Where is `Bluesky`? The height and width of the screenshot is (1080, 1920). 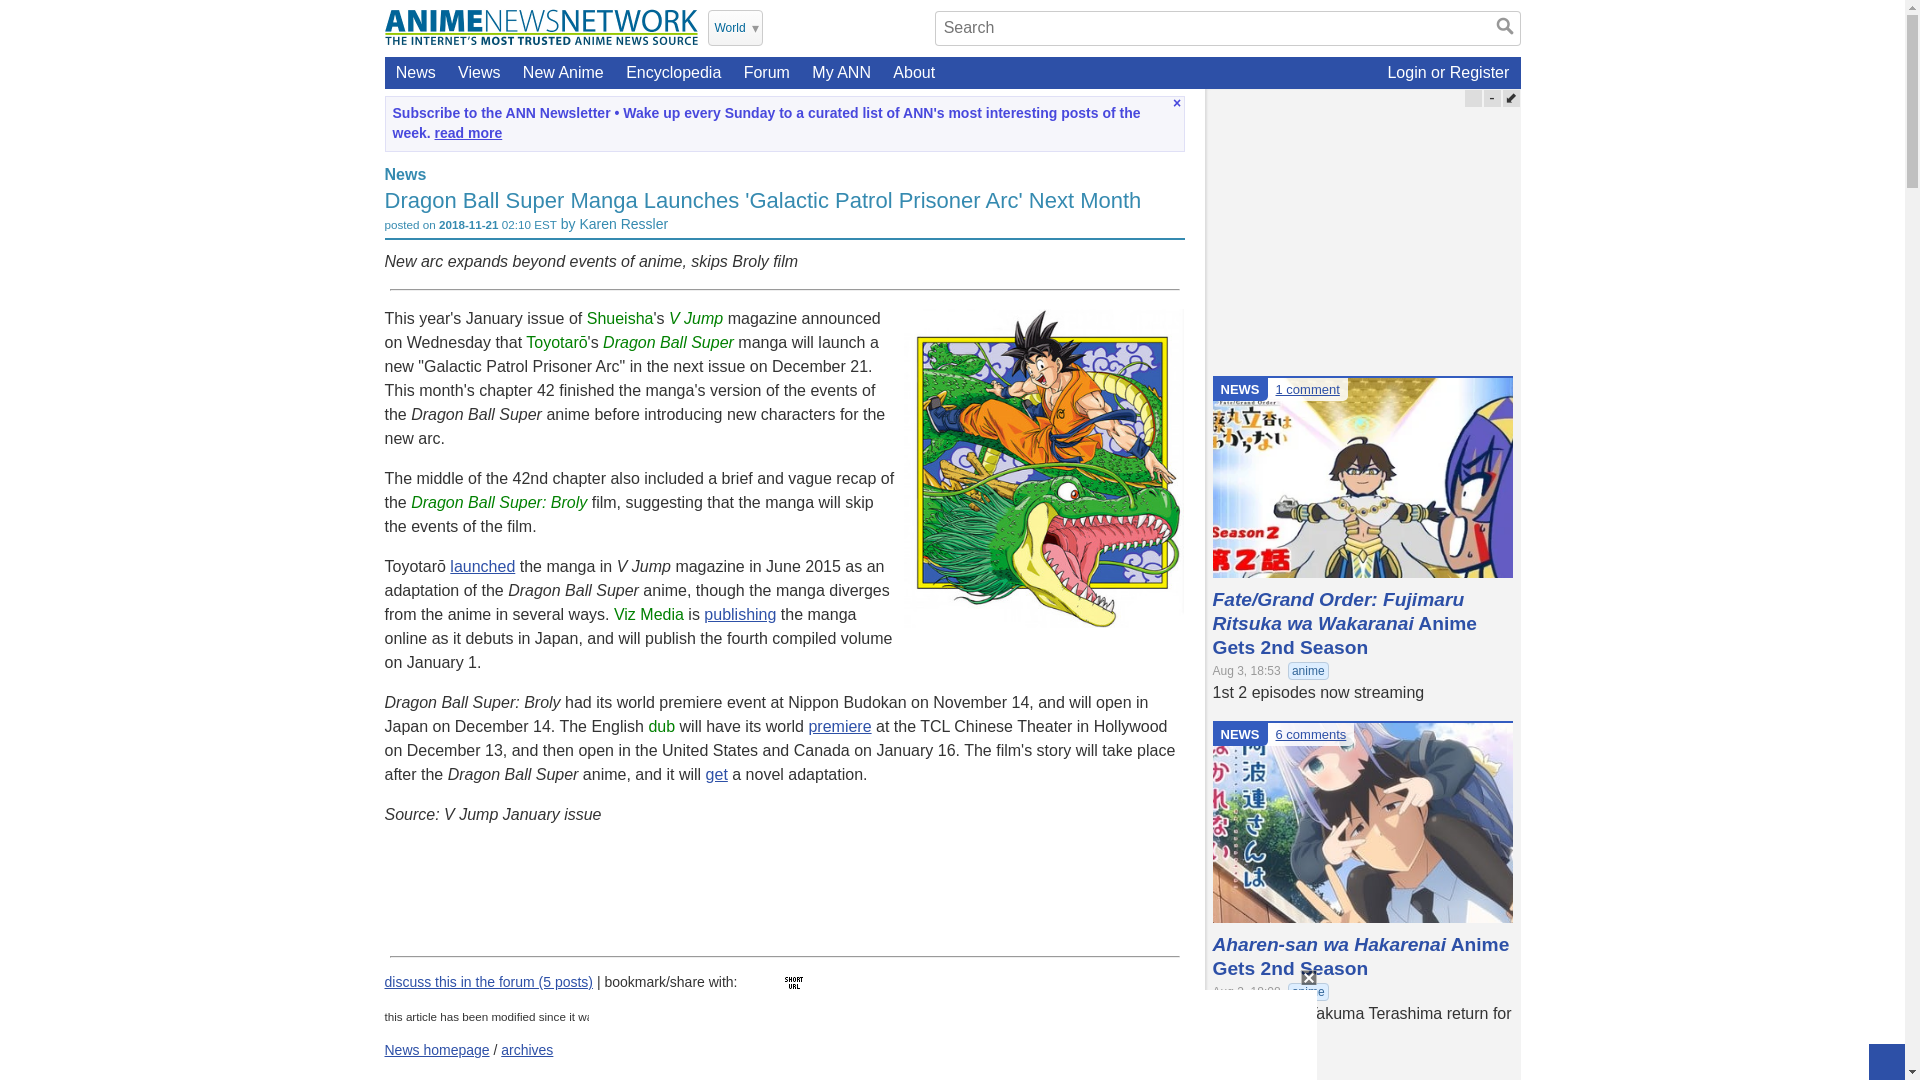
Bluesky is located at coordinates (912, 26).